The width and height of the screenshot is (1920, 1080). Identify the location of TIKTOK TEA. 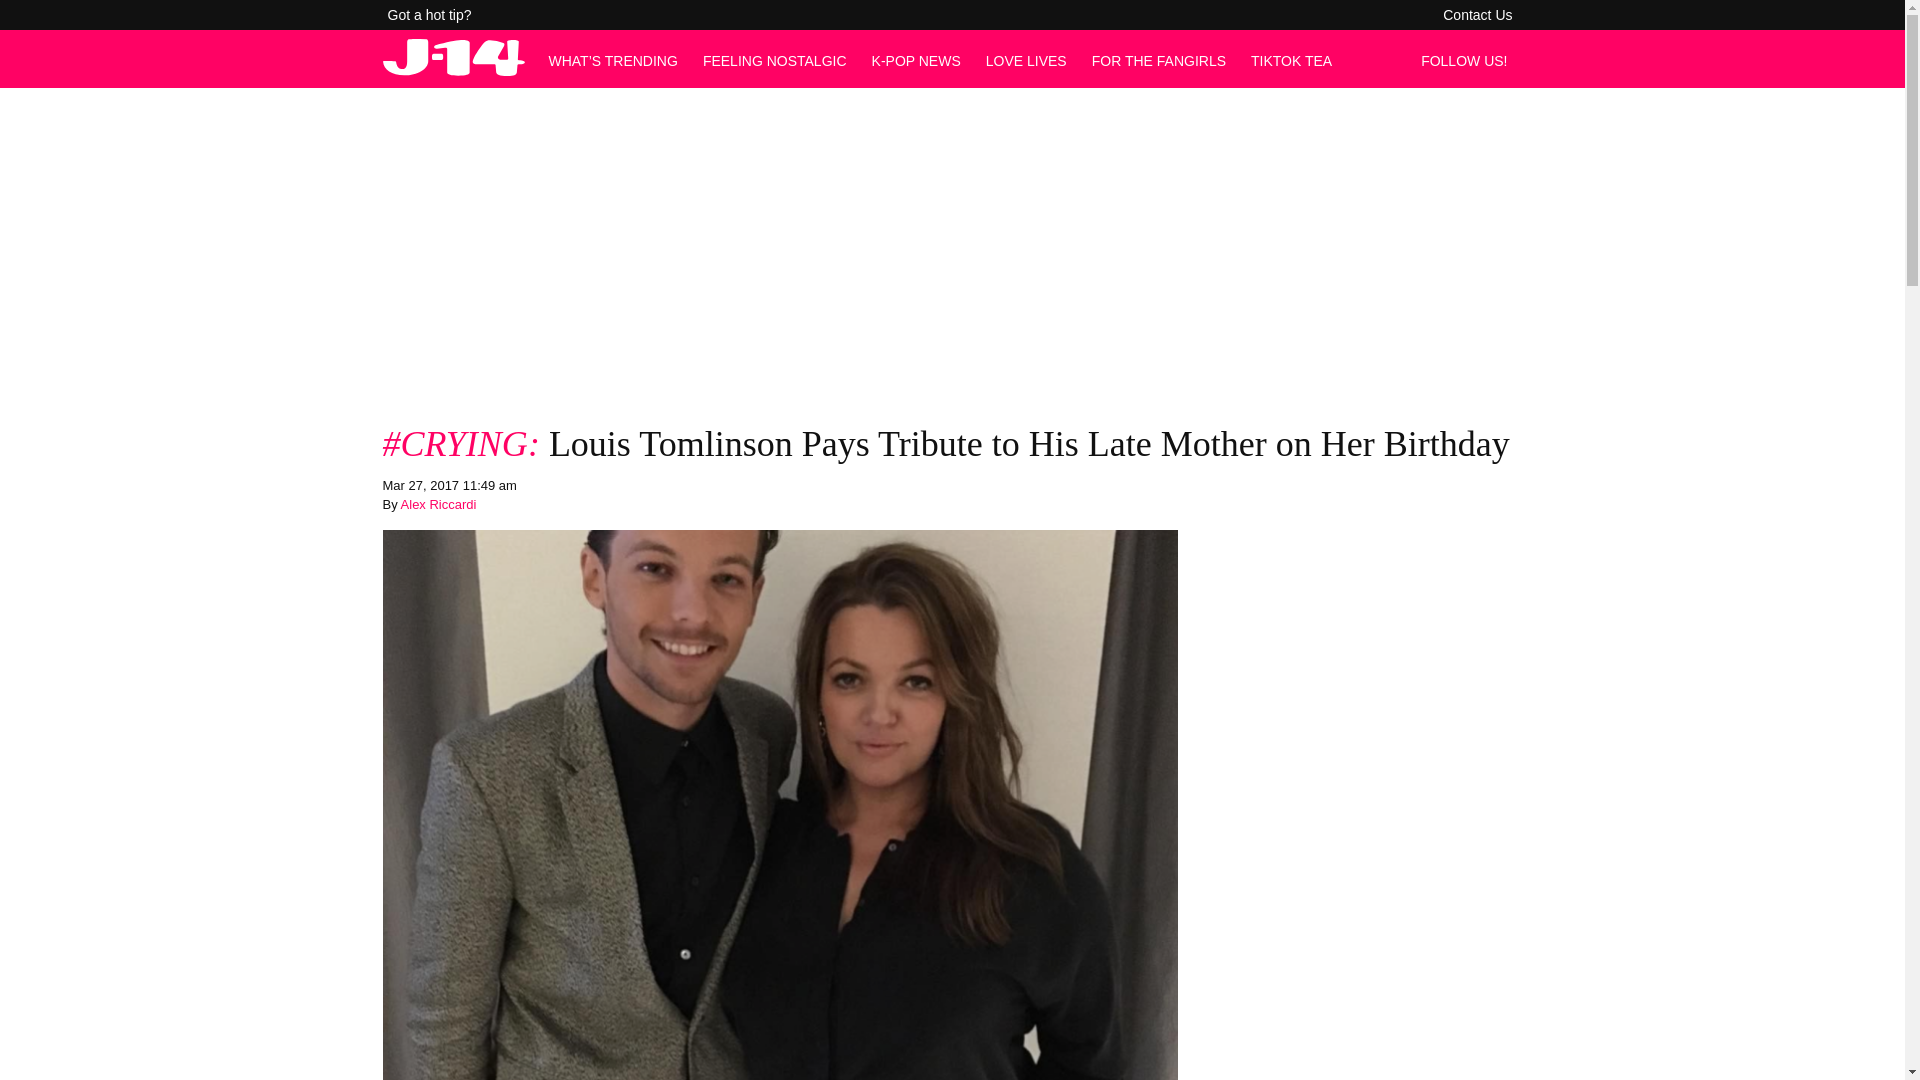
(1292, 60).